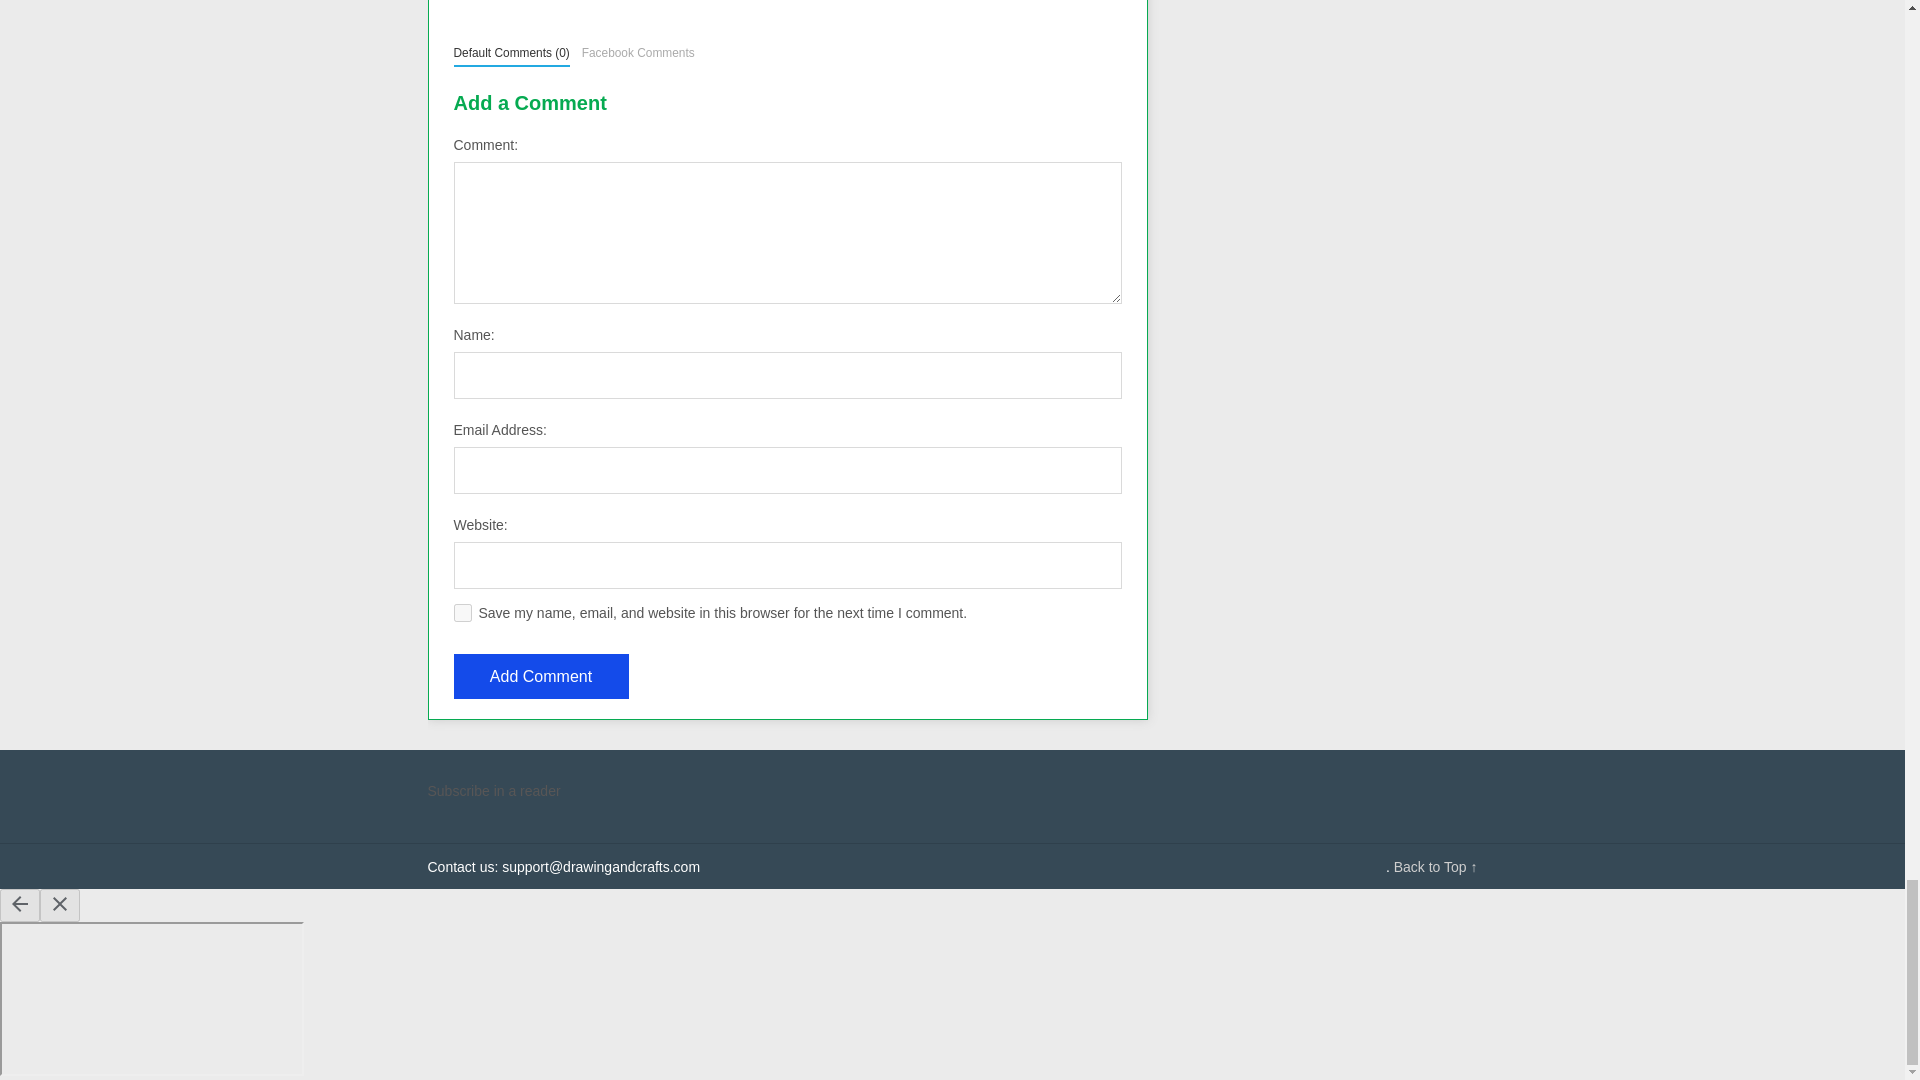 The width and height of the screenshot is (1920, 1080). What do you see at coordinates (462, 612) in the screenshot?
I see `yes` at bounding box center [462, 612].